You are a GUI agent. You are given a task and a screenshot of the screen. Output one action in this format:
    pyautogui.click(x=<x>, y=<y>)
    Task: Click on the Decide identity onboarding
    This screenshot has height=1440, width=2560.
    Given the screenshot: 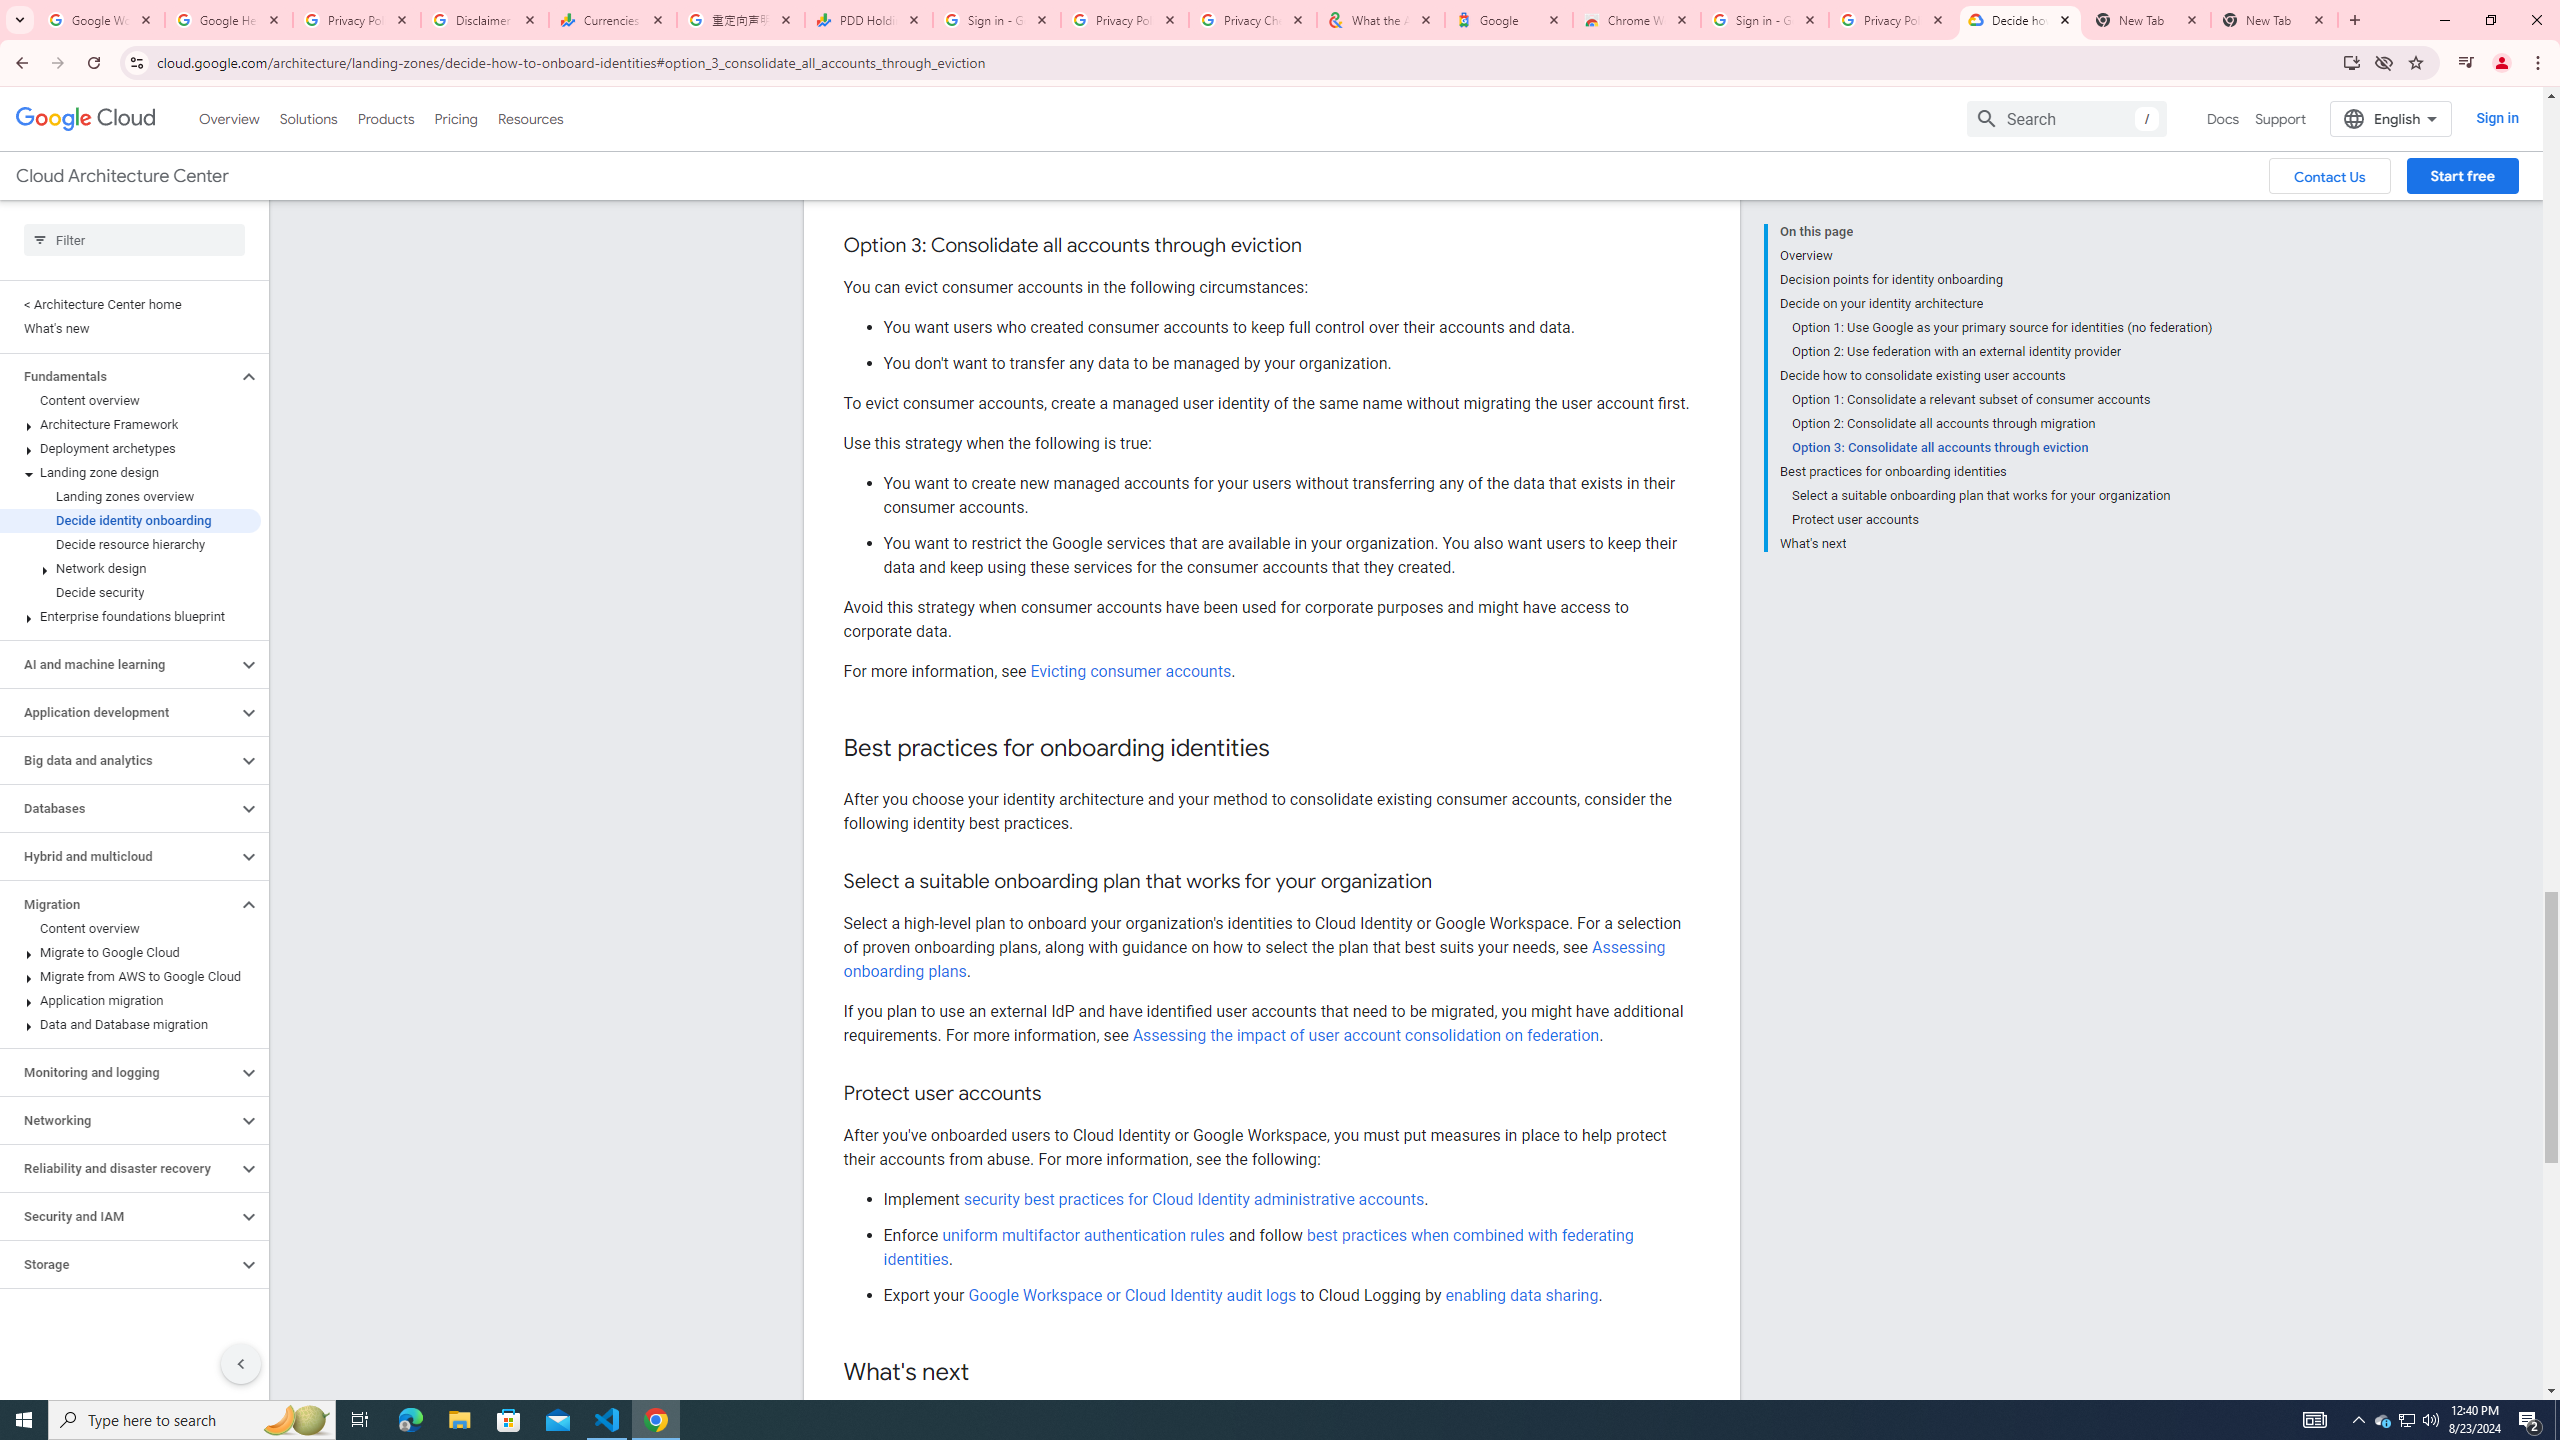 What is the action you would take?
    pyautogui.click(x=130, y=520)
    